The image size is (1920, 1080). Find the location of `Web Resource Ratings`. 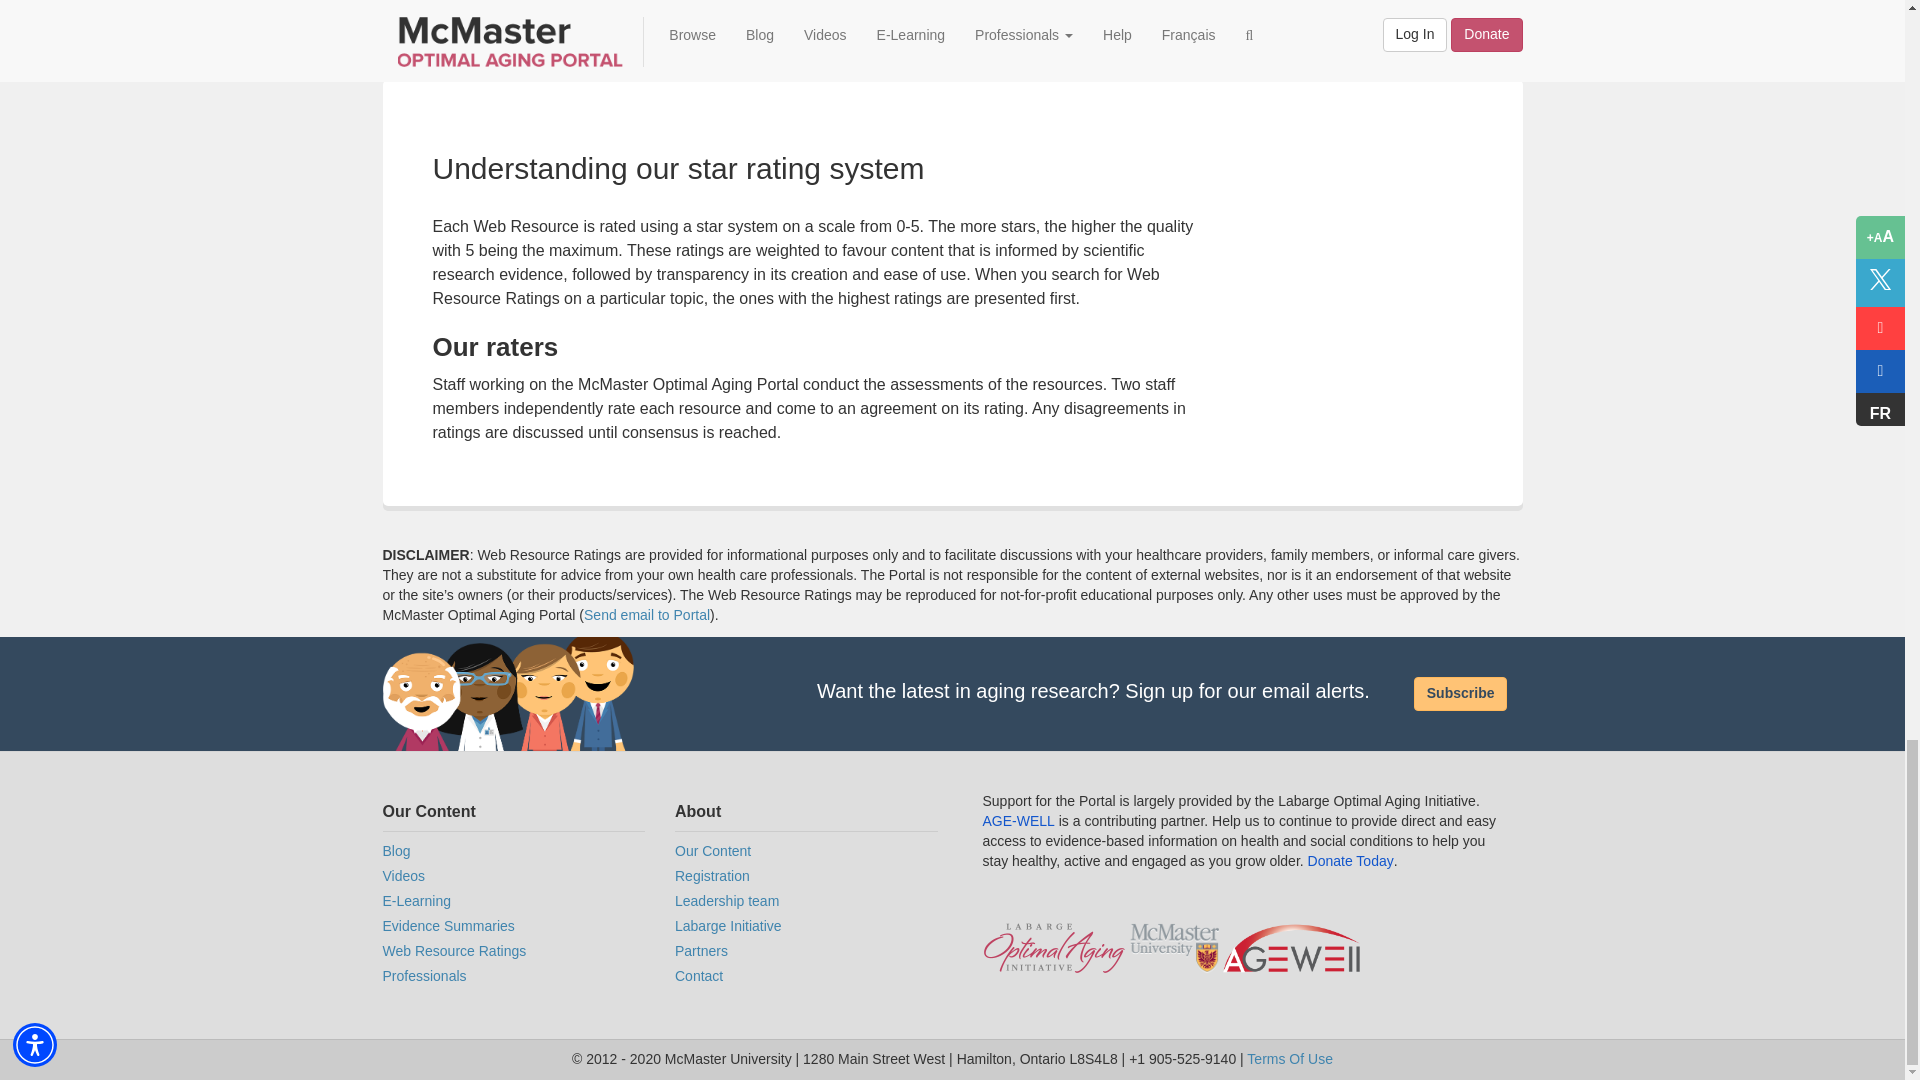

Web Resource Ratings is located at coordinates (514, 952).